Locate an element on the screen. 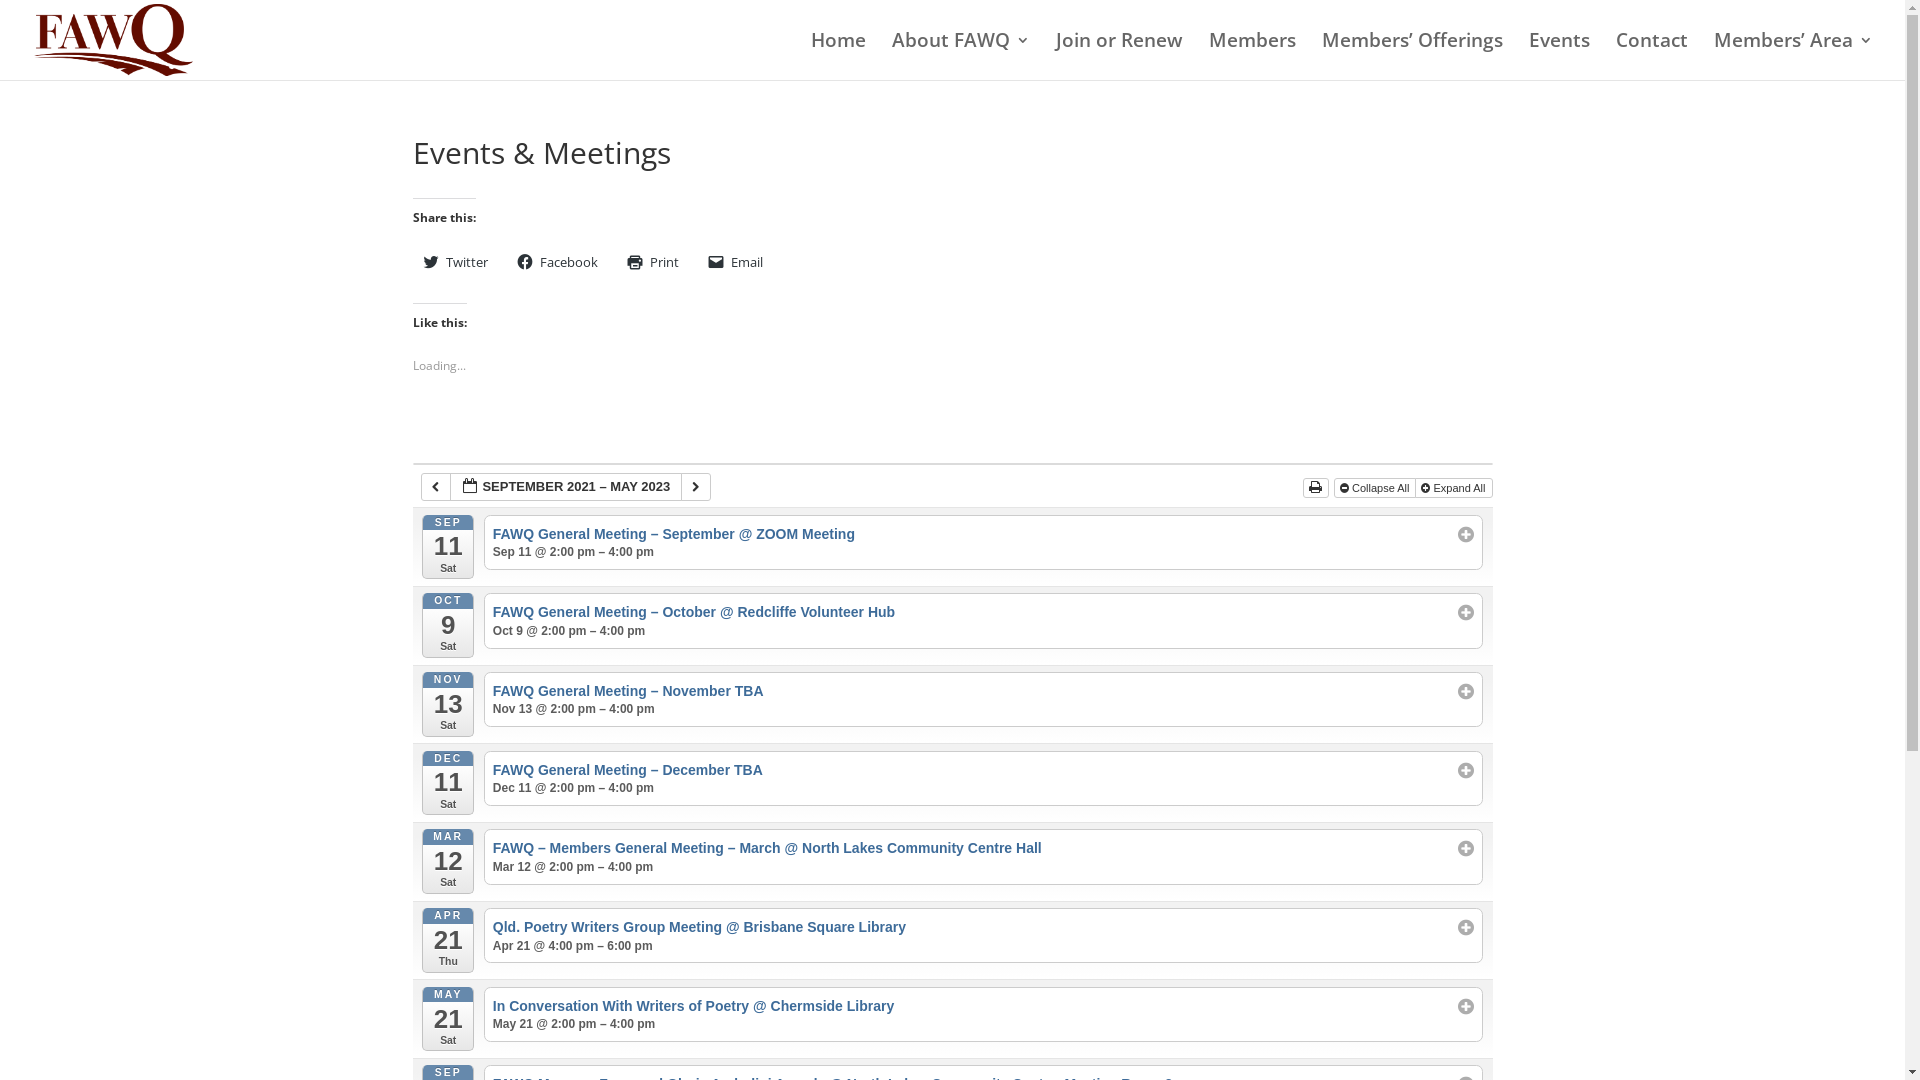 The width and height of the screenshot is (1920, 1080). MAY
21
Sat is located at coordinates (448, 1020).